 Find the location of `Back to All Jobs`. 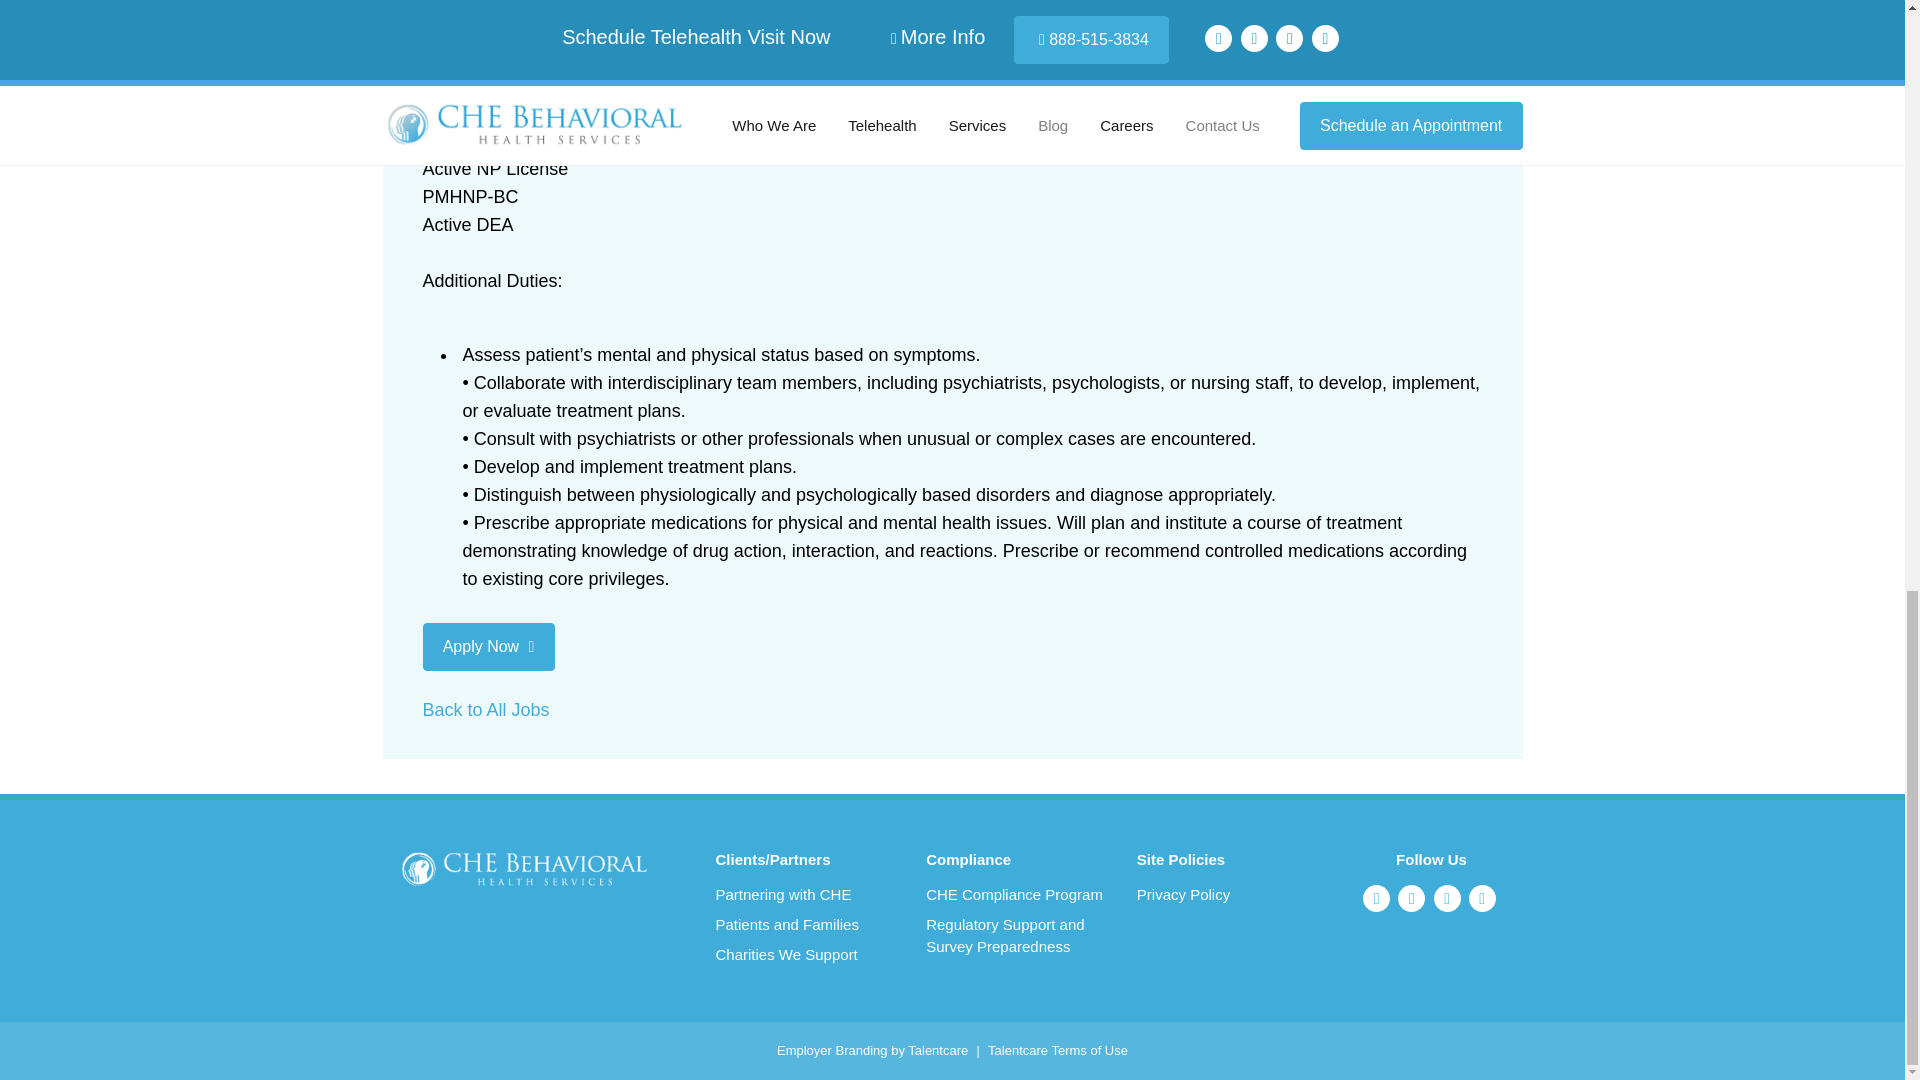

Back to All Jobs is located at coordinates (486, 710).